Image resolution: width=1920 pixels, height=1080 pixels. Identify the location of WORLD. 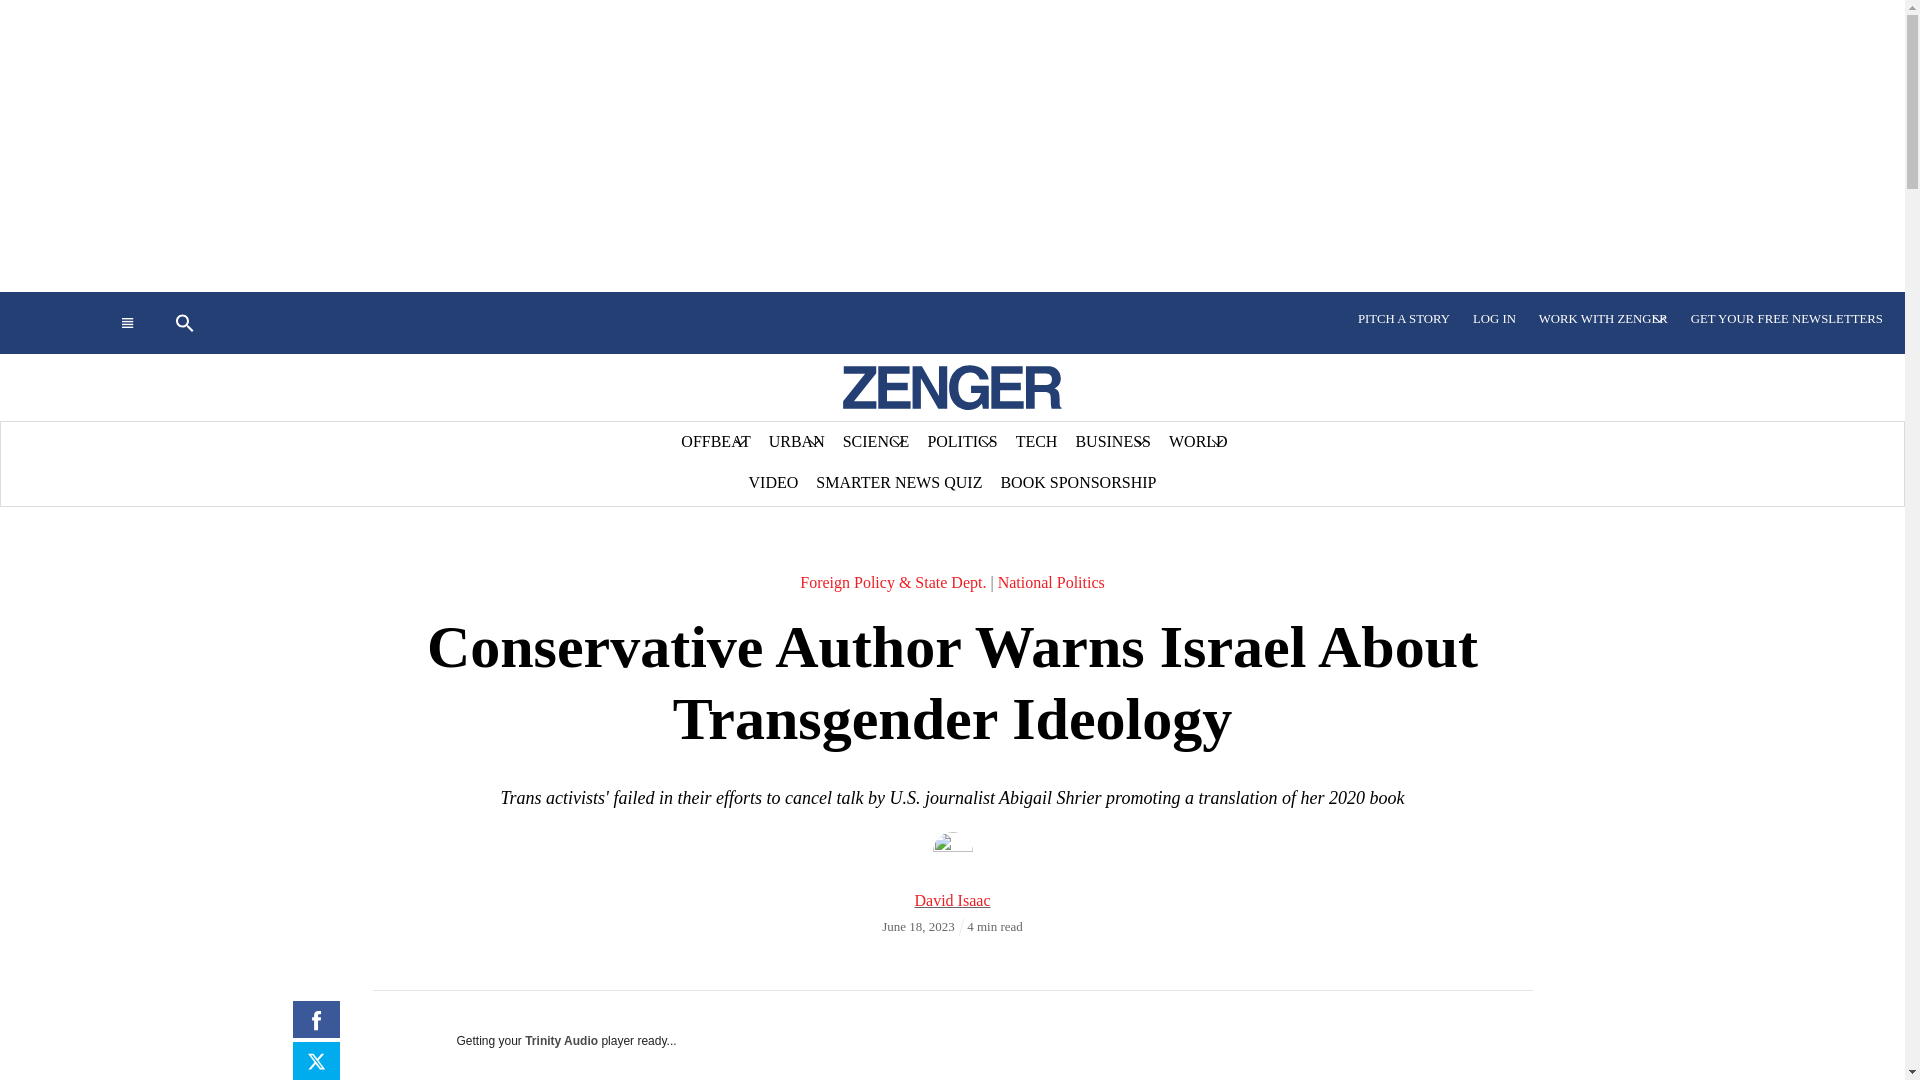
(1198, 442).